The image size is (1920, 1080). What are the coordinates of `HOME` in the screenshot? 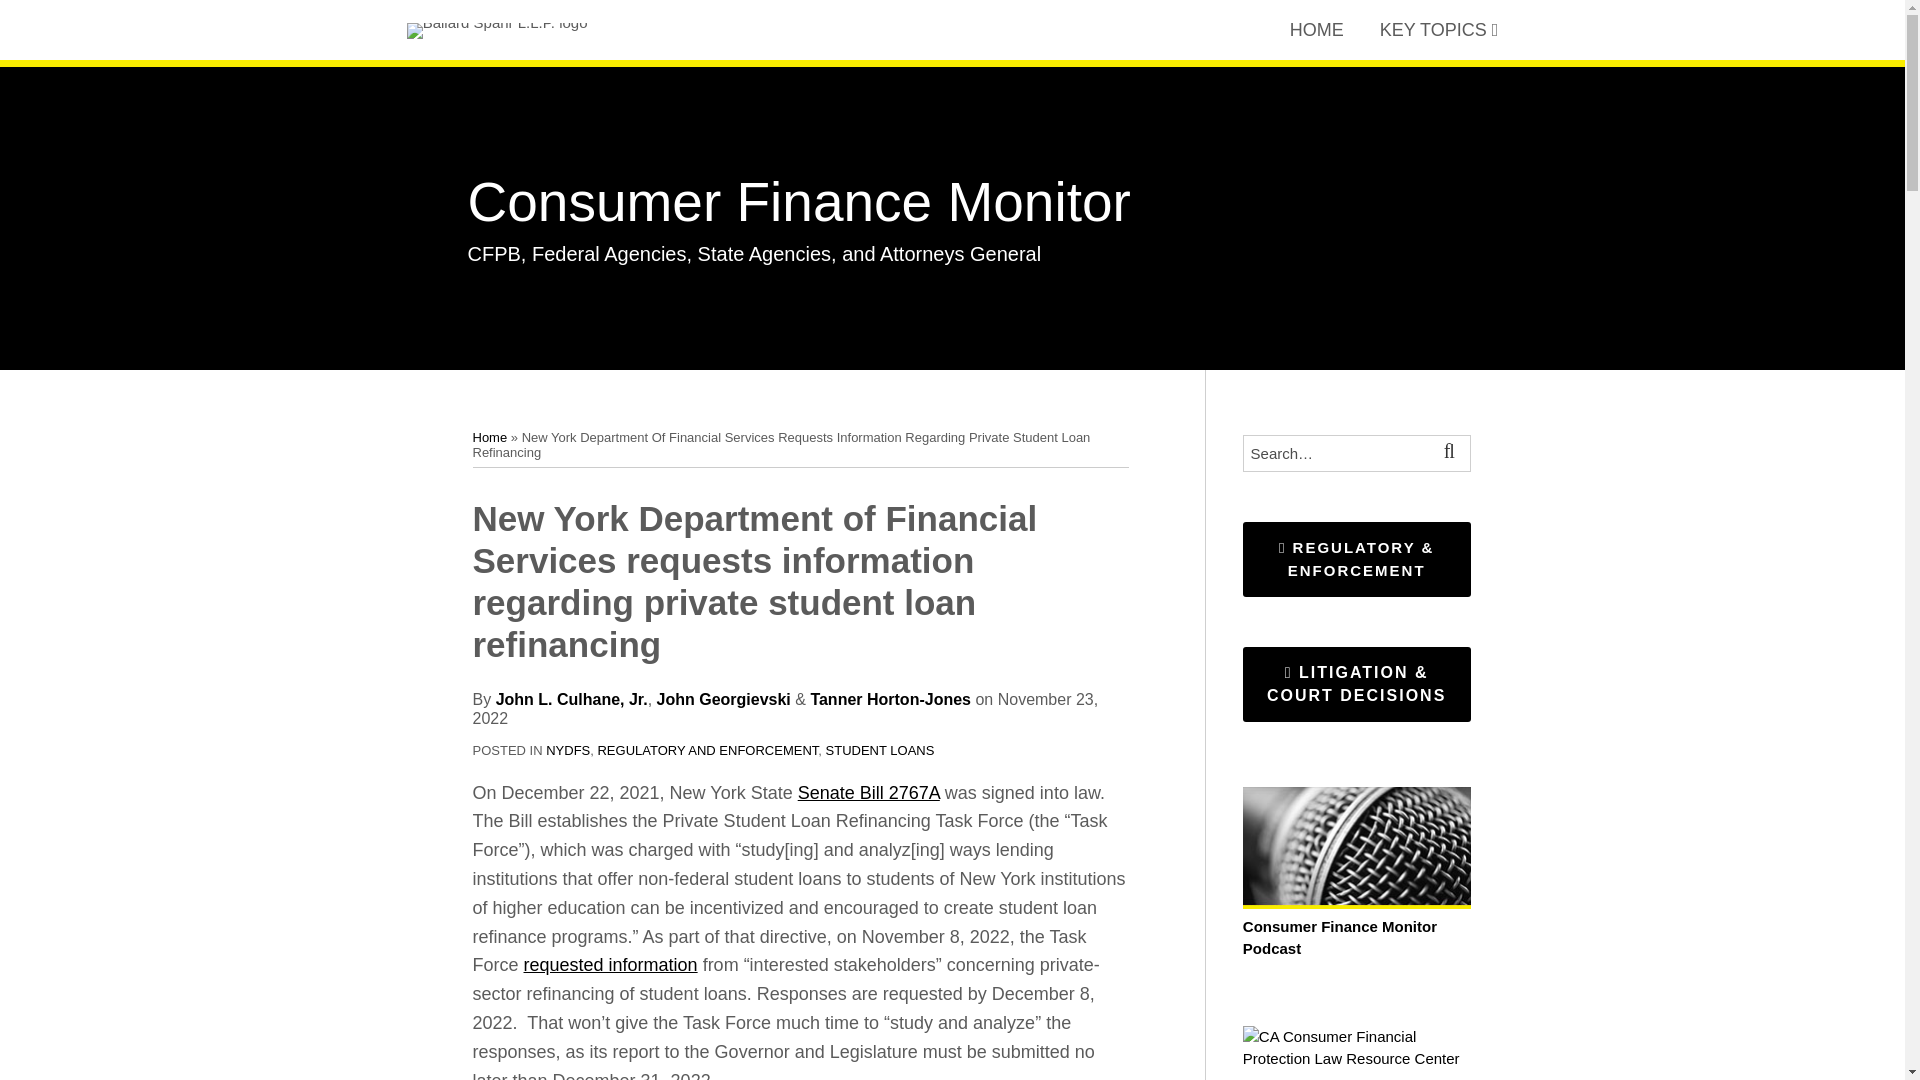 It's located at (1317, 30).